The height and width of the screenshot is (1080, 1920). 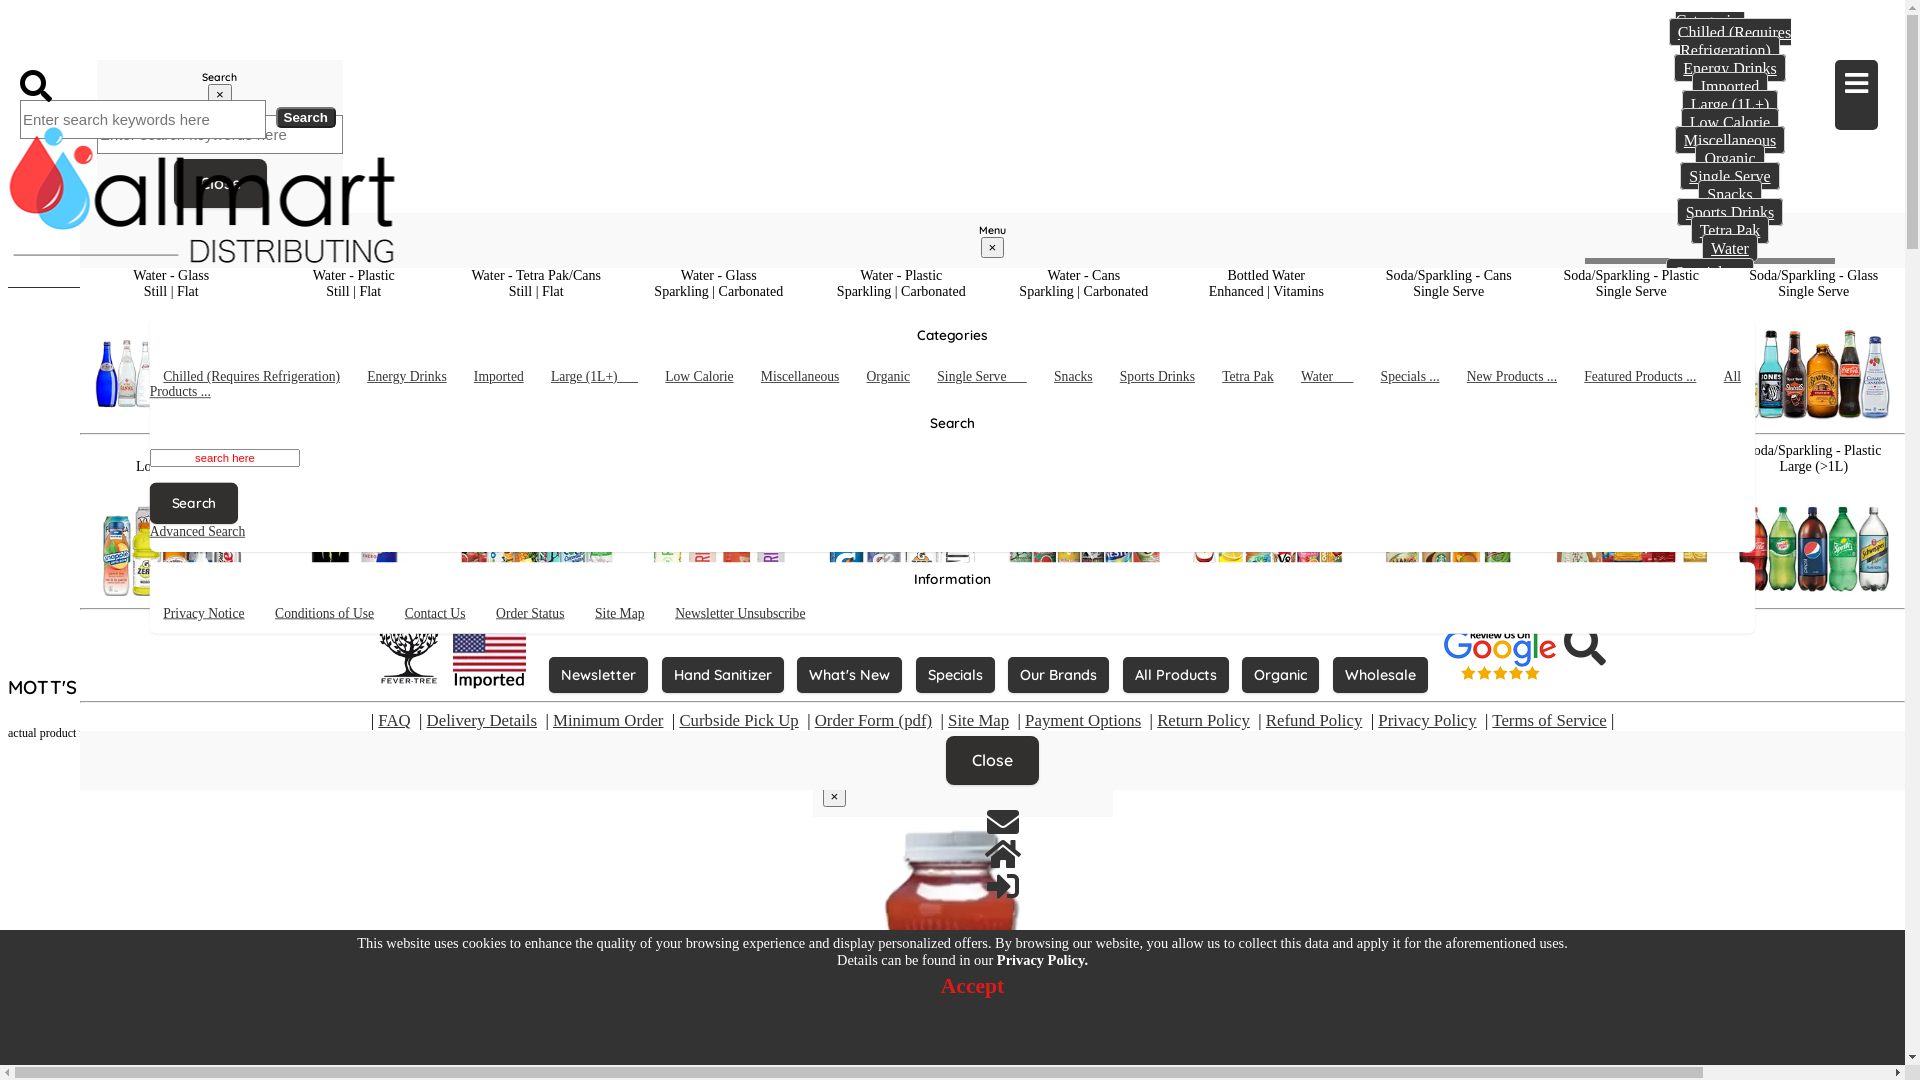 I want to click on Contact Us, so click(x=1730, y=410).